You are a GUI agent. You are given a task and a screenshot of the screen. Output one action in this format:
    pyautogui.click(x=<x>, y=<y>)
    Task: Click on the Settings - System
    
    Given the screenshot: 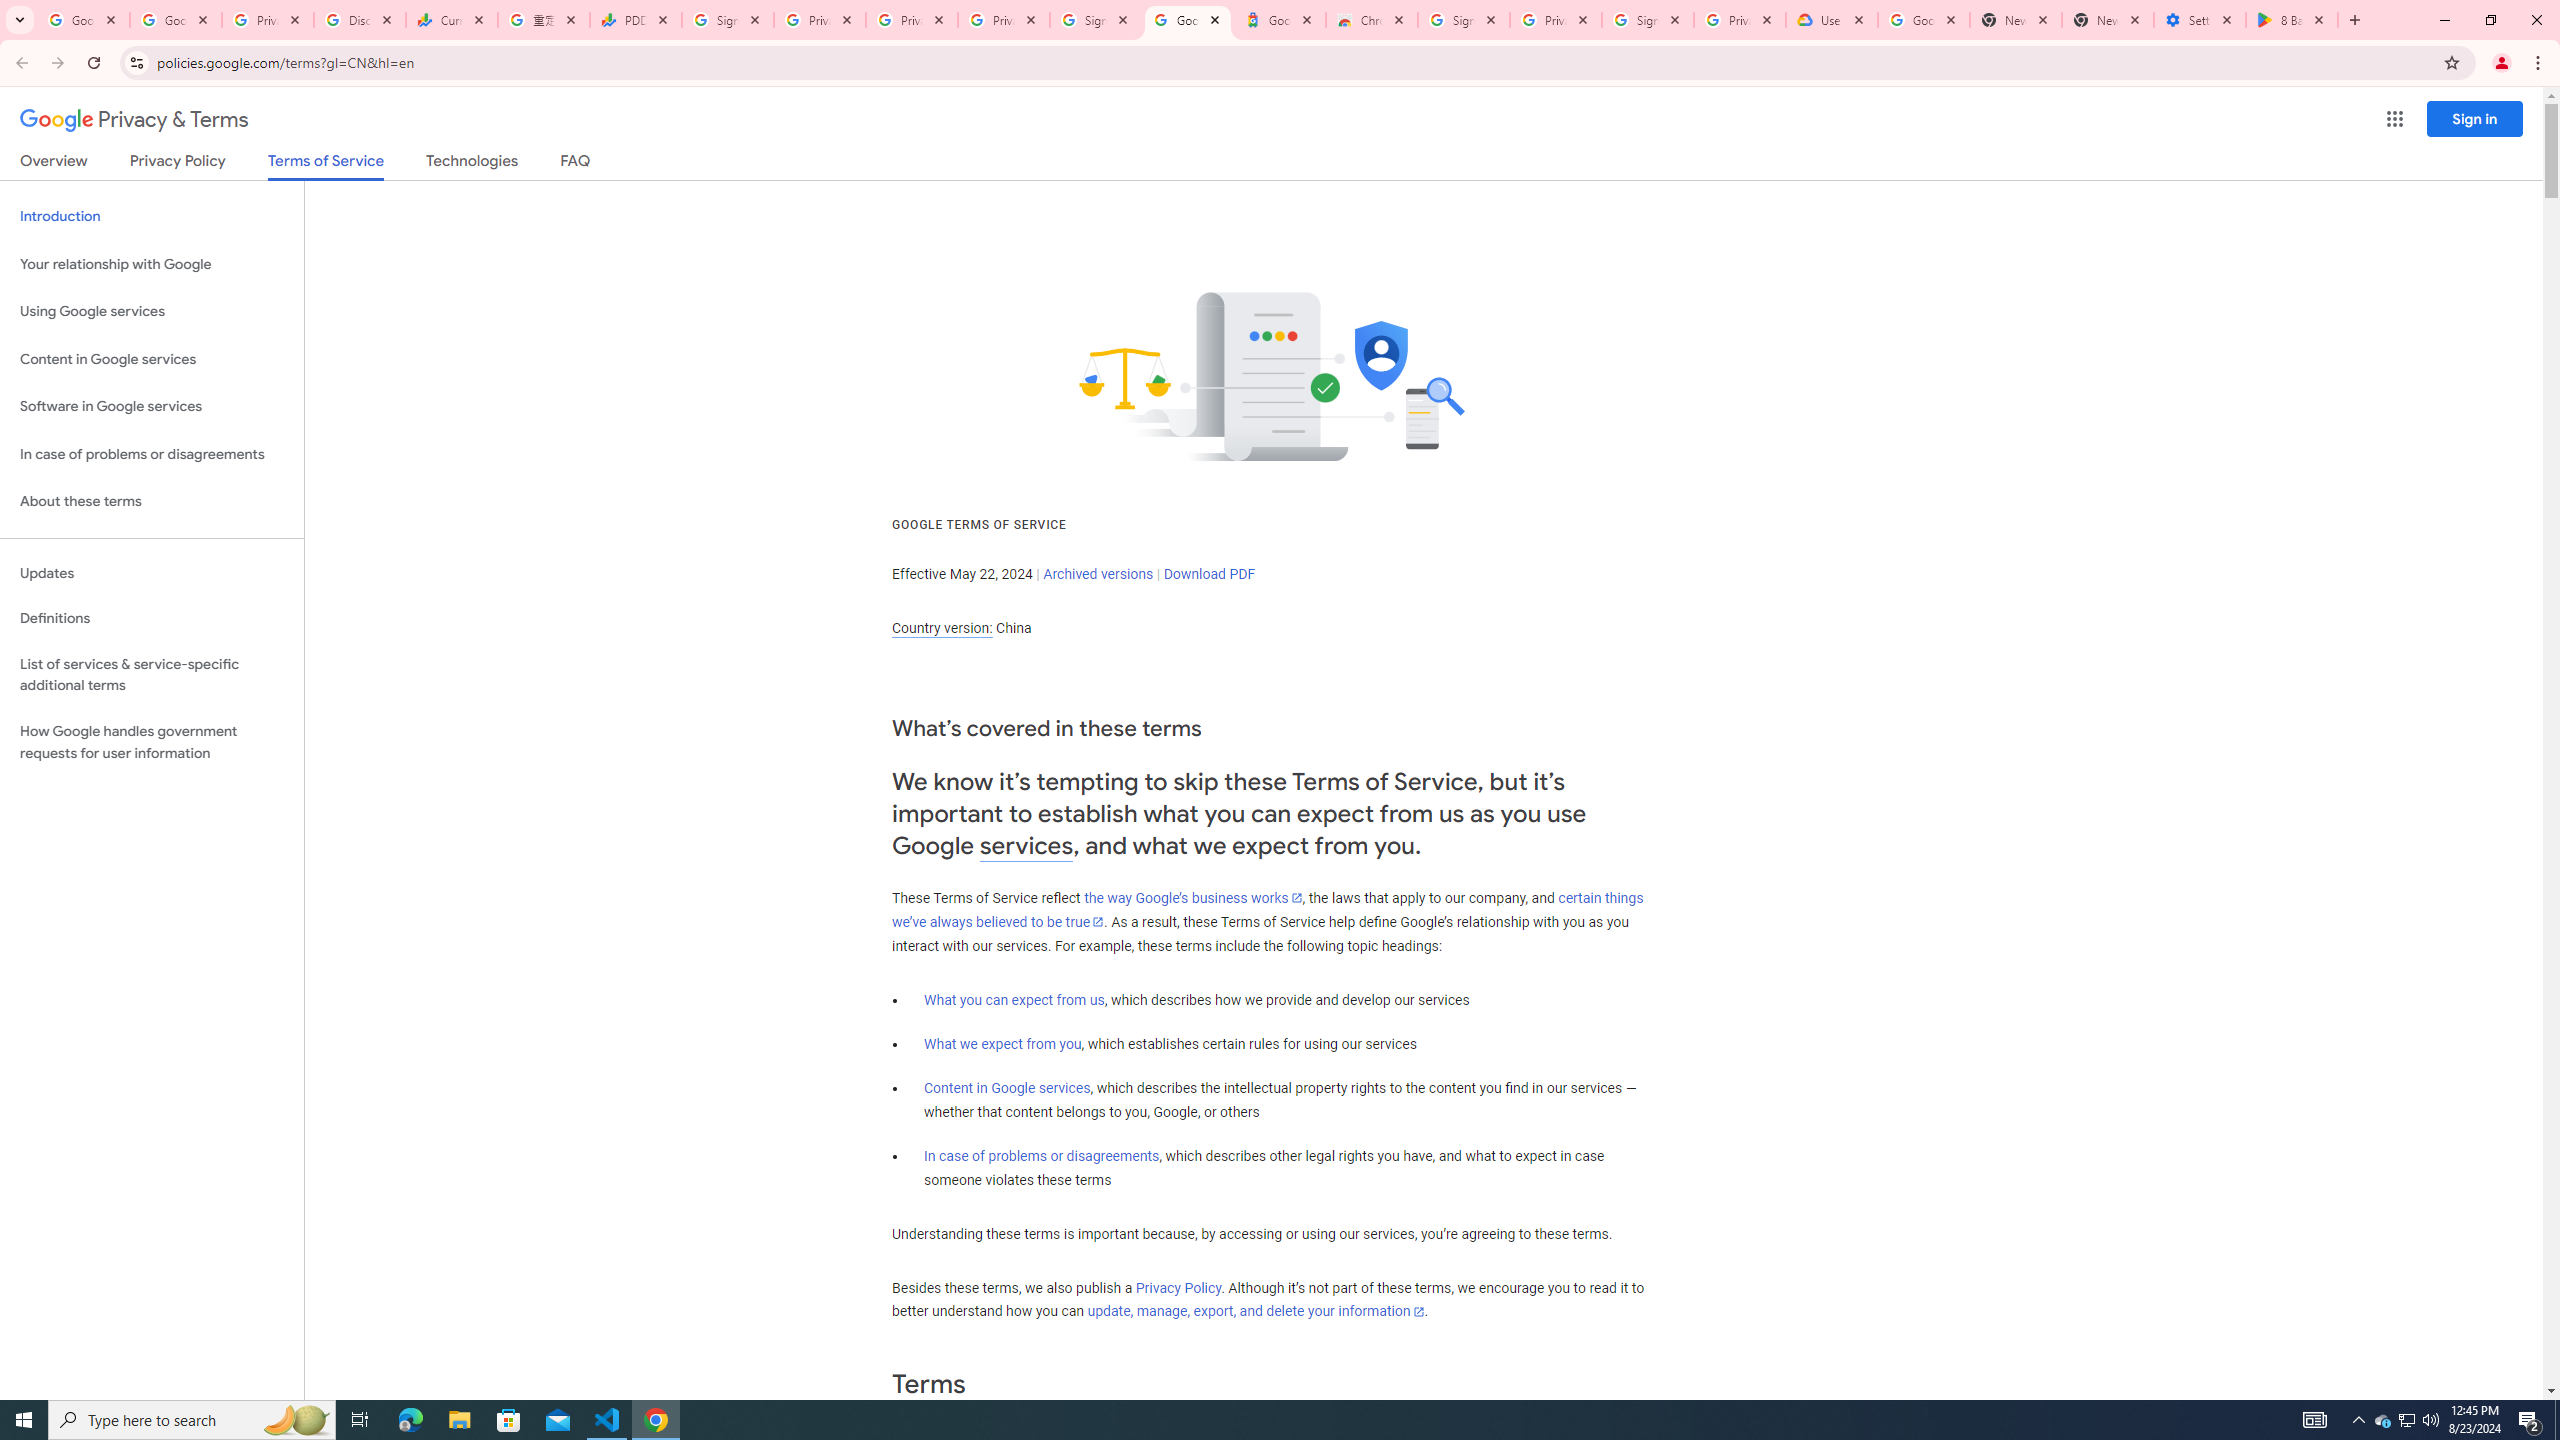 What is the action you would take?
    pyautogui.click(x=2200, y=20)
    